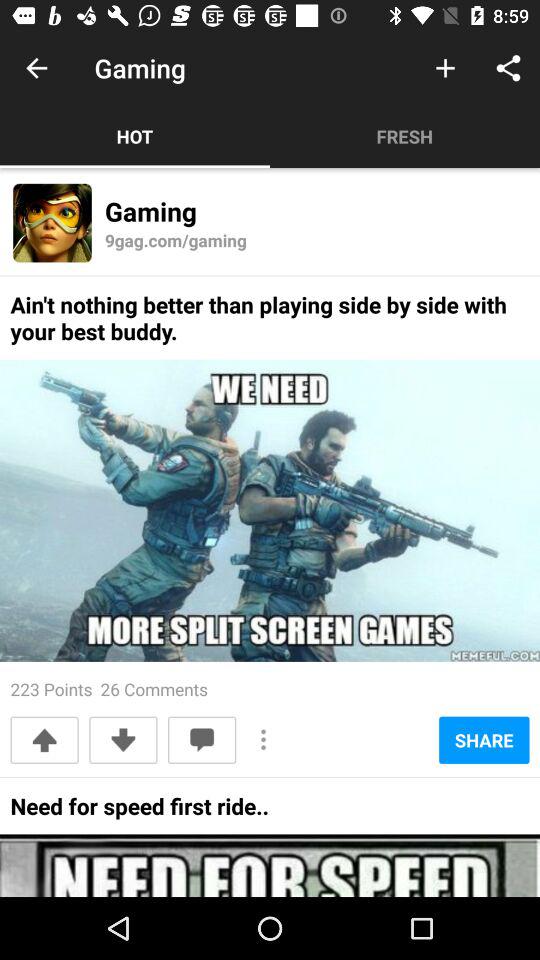 This screenshot has width=540, height=960. I want to click on jump until the need for speed icon, so click(139, 812).